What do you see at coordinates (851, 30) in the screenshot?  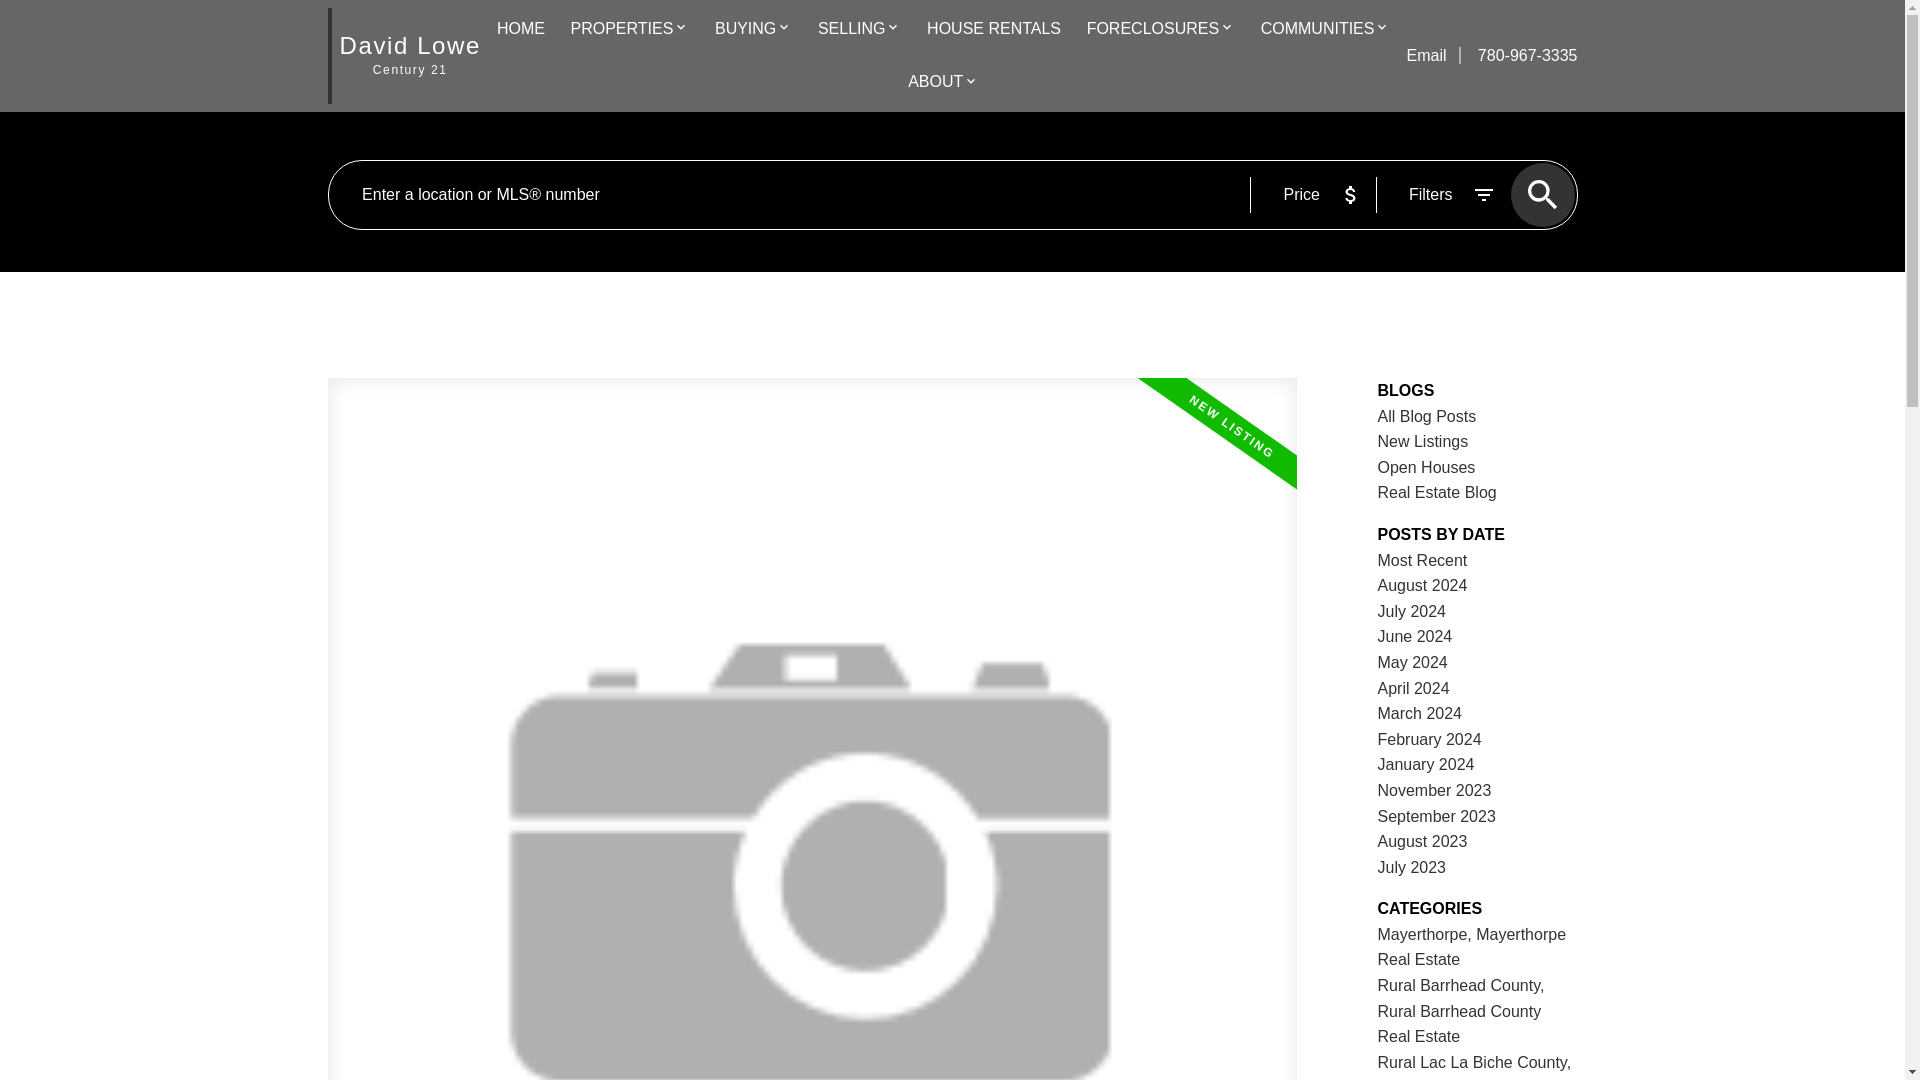 I see `SELLING` at bounding box center [851, 30].